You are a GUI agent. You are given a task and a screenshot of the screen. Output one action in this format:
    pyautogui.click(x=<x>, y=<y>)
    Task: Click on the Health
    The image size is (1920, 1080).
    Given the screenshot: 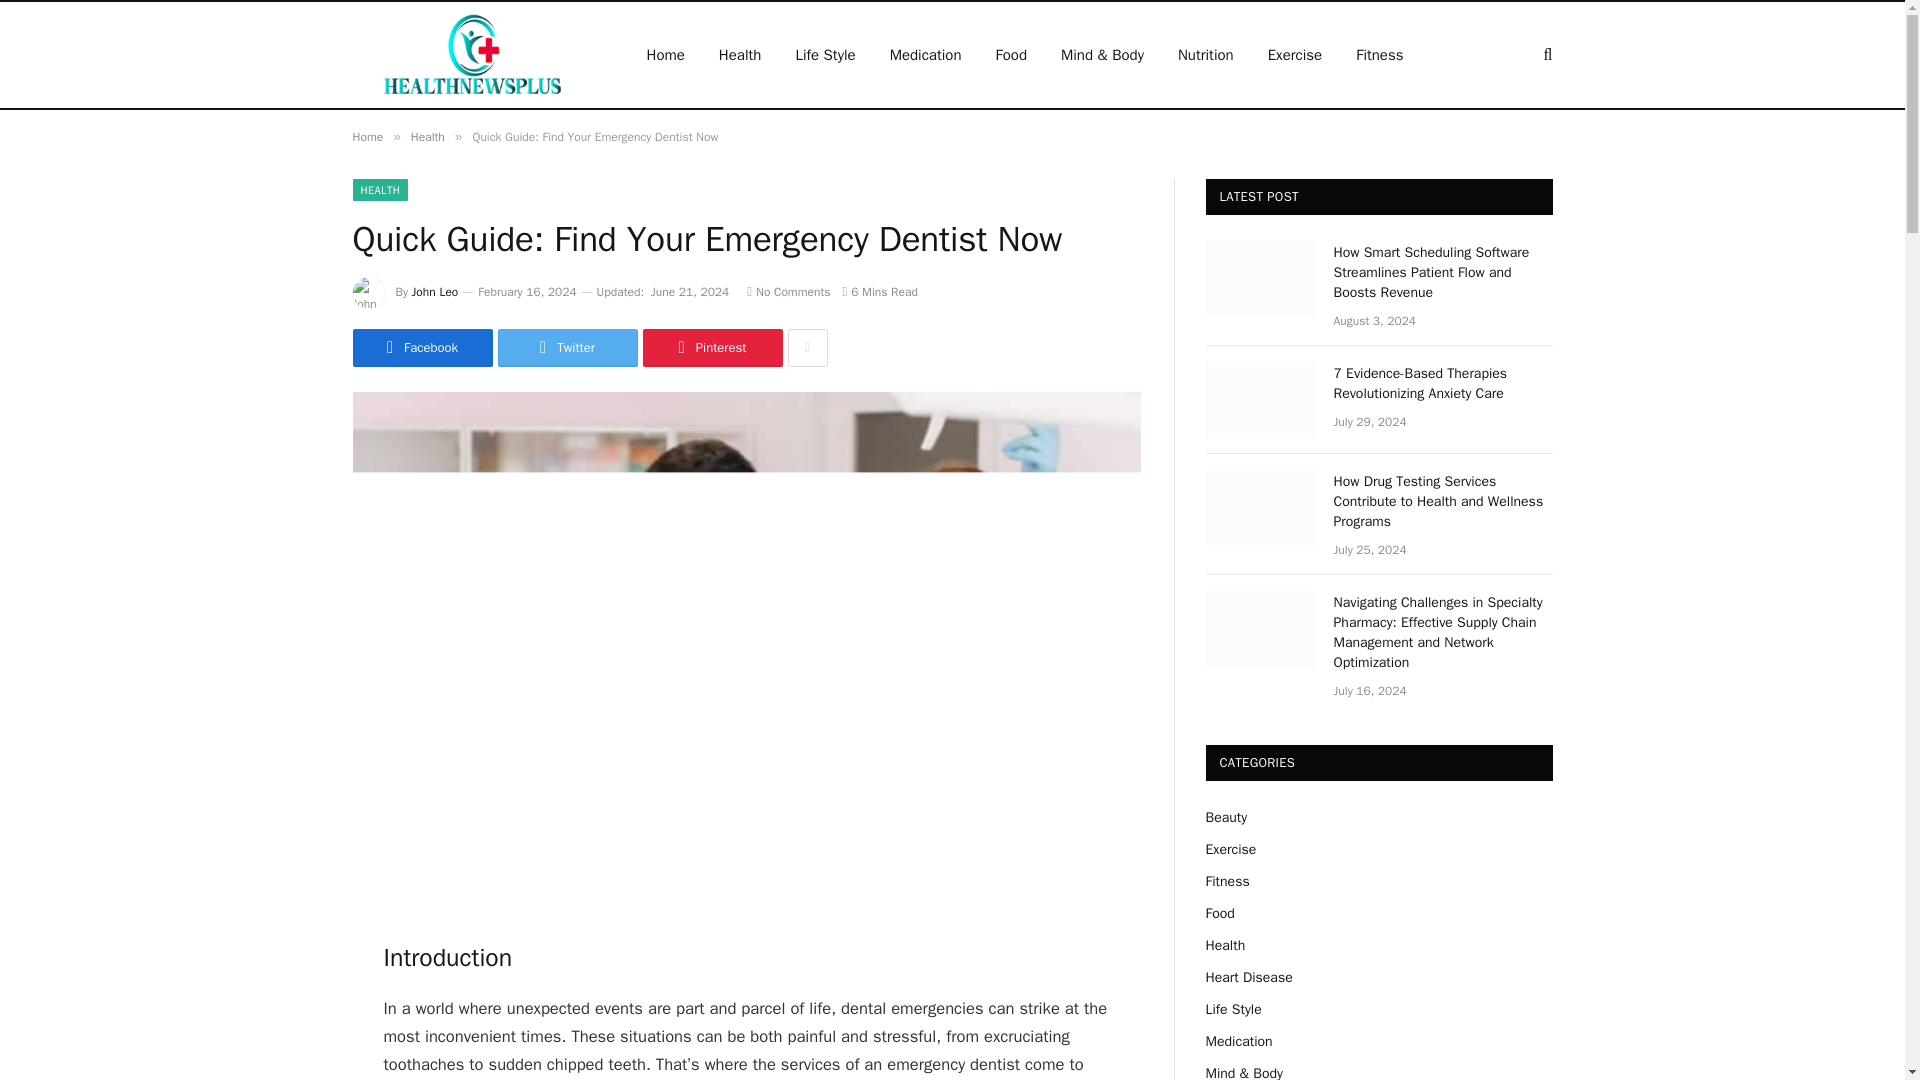 What is the action you would take?
    pyautogui.click(x=428, y=136)
    